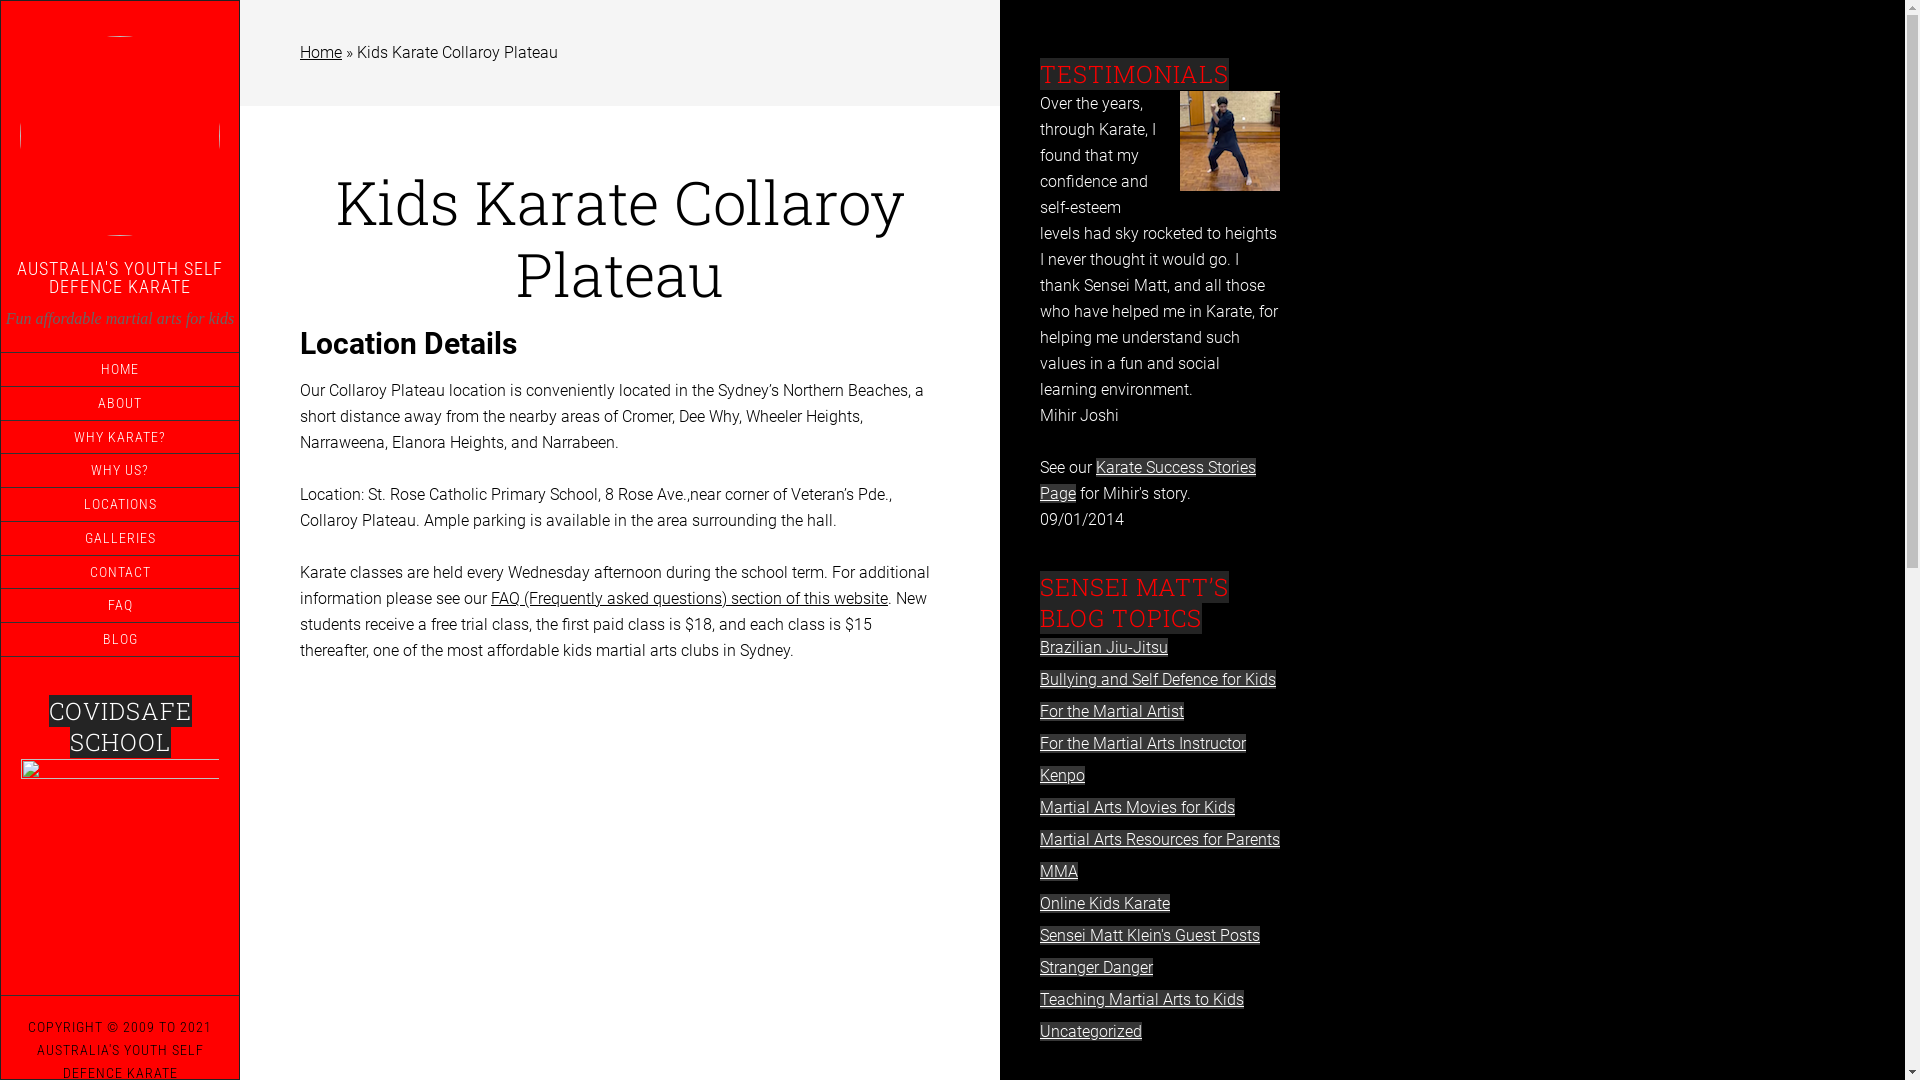 This screenshot has width=1920, height=1080. Describe the element at coordinates (120, 404) in the screenshot. I see `ABOUT` at that location.